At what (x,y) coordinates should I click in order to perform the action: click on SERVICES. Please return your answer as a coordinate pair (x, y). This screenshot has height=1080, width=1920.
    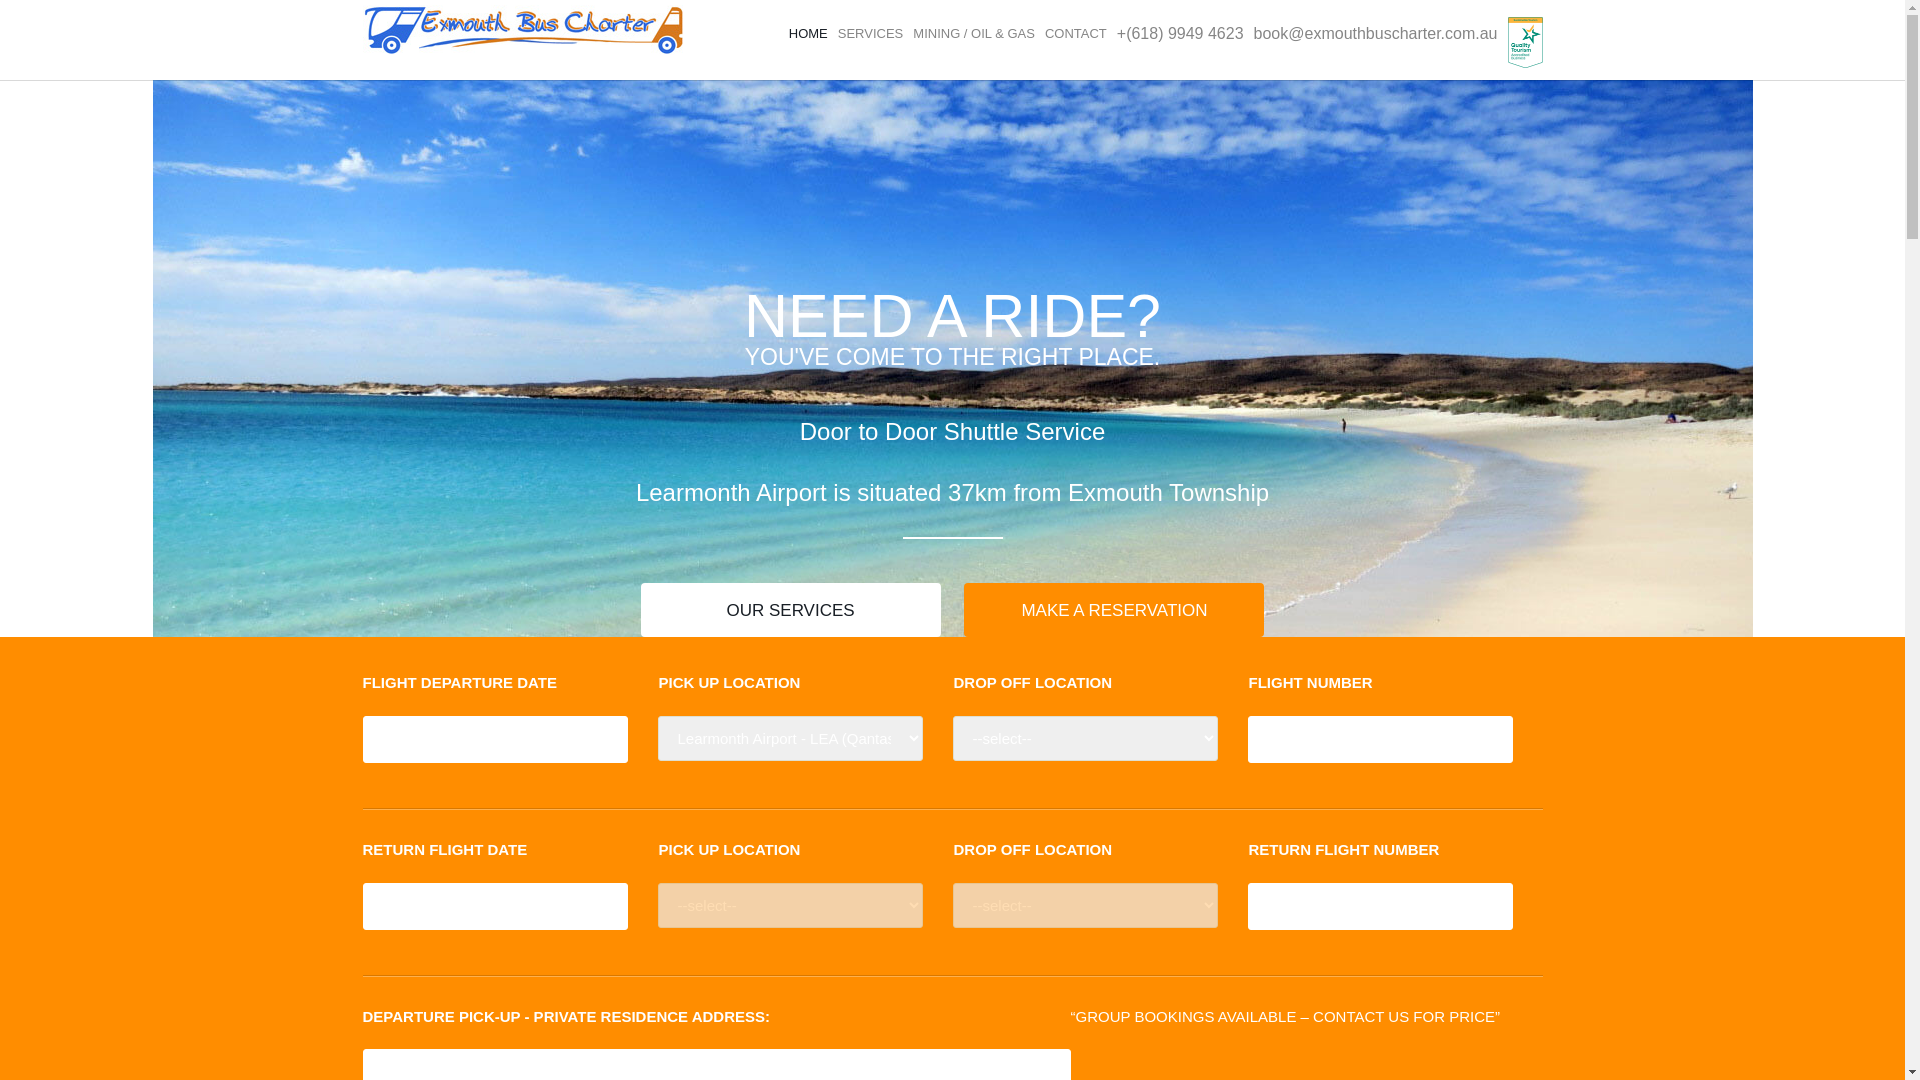
    Looking at the image, I should click on (871, 34).